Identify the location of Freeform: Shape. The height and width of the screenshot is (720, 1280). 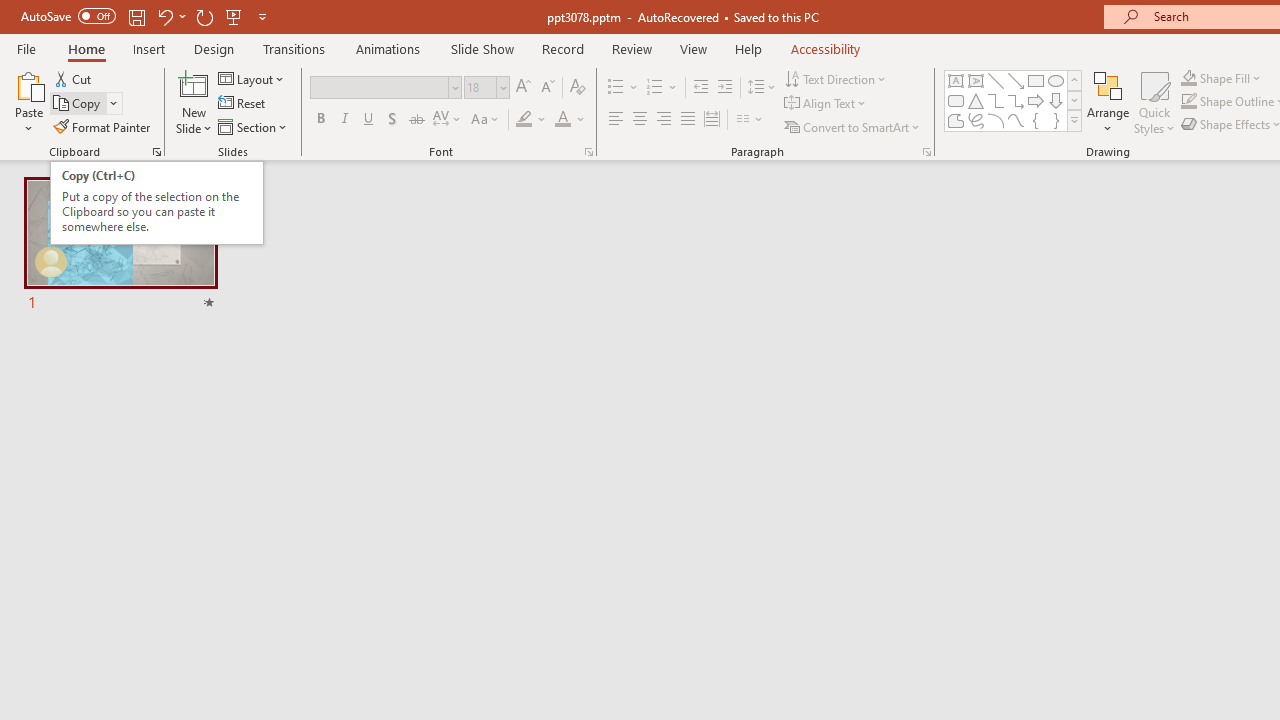
(956, 120).